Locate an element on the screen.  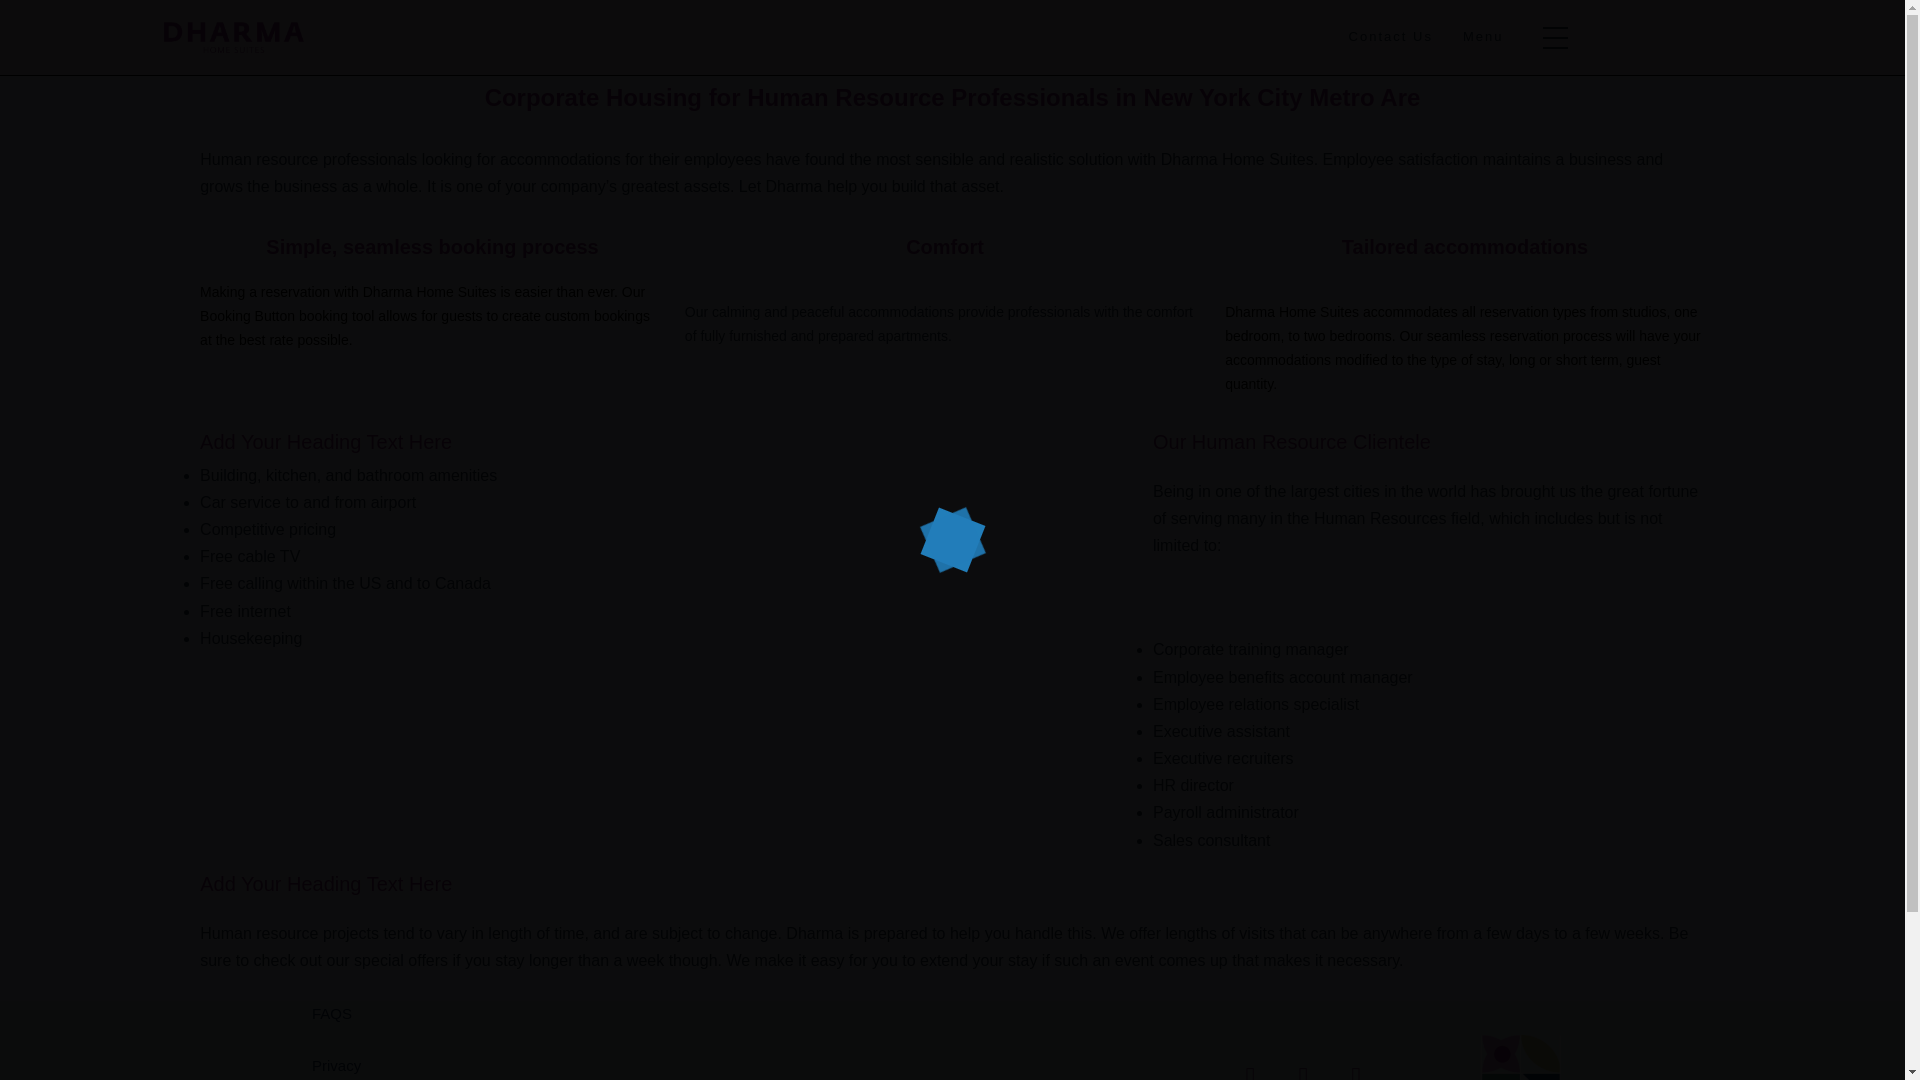
Menu is located at coordinates (1483, 36).